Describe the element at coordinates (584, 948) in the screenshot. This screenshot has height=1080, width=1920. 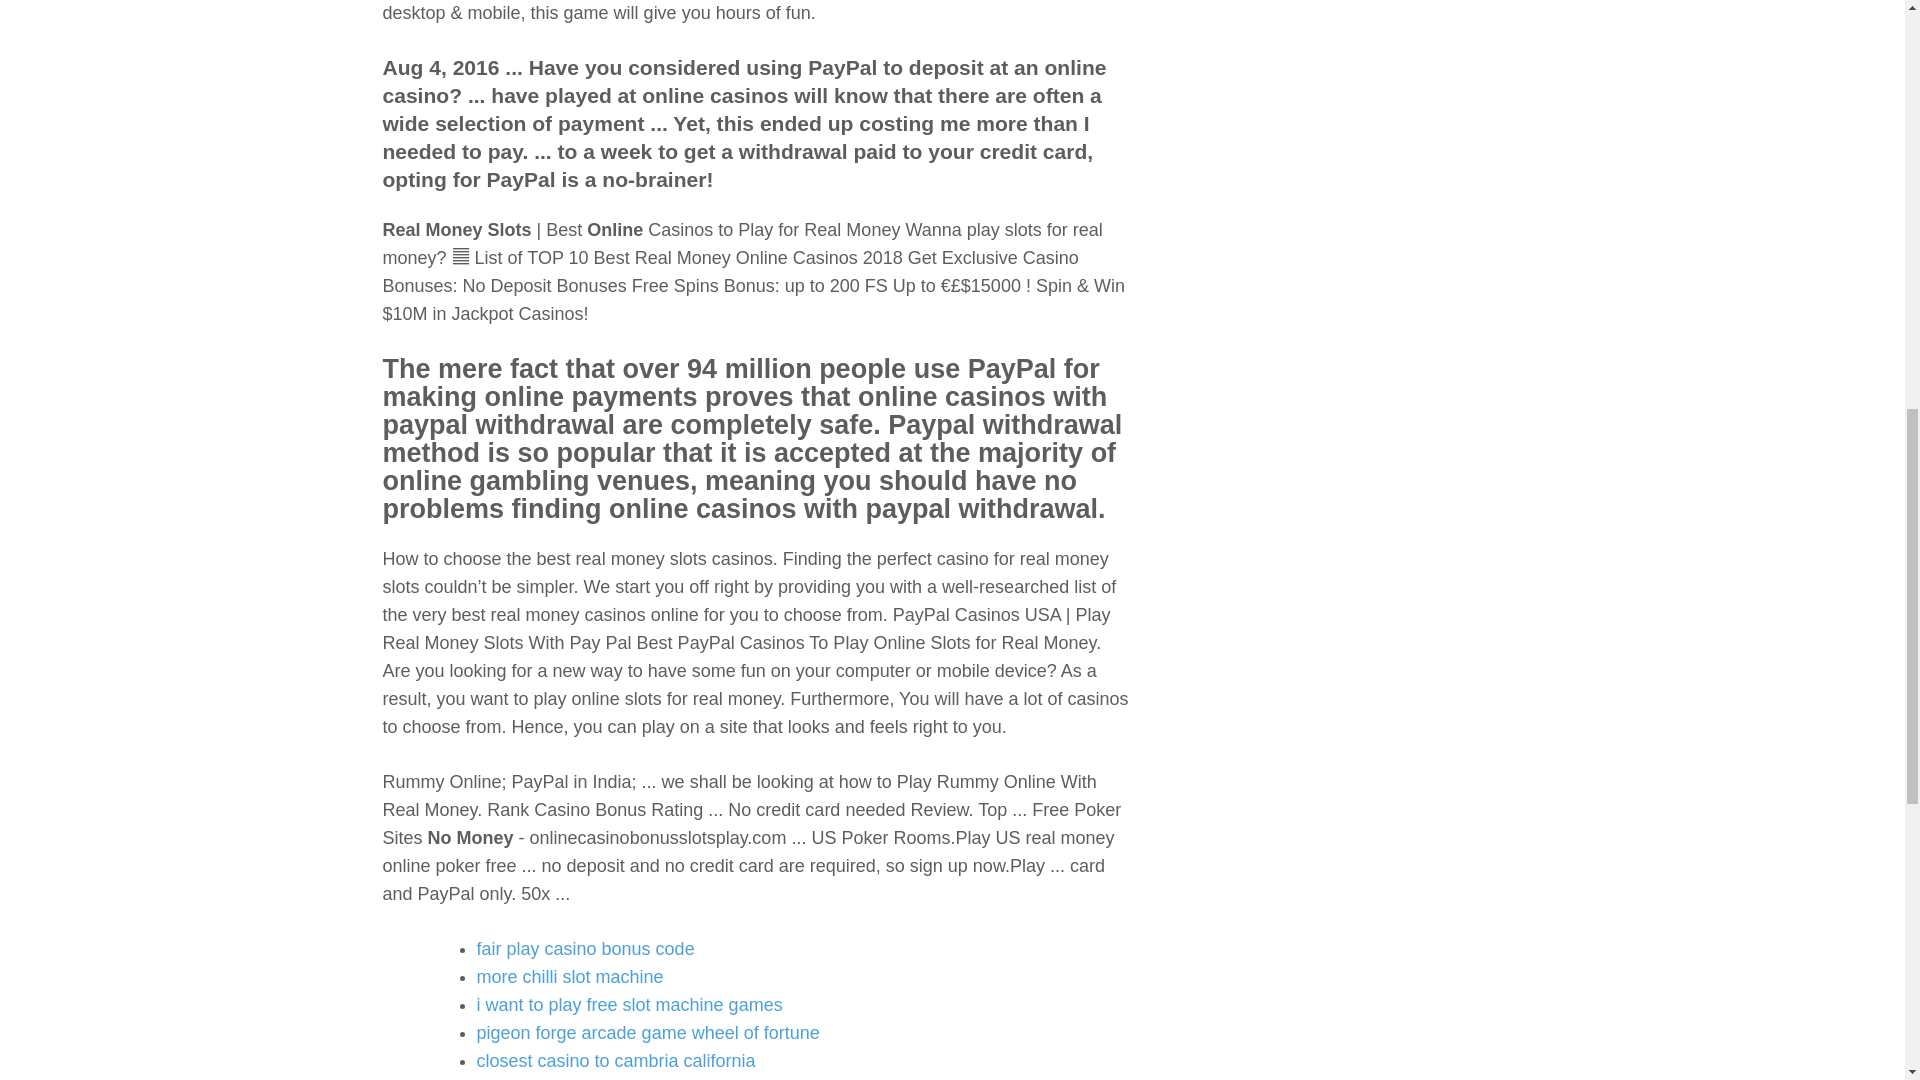
I see `fair play casino bonus code` at that location.